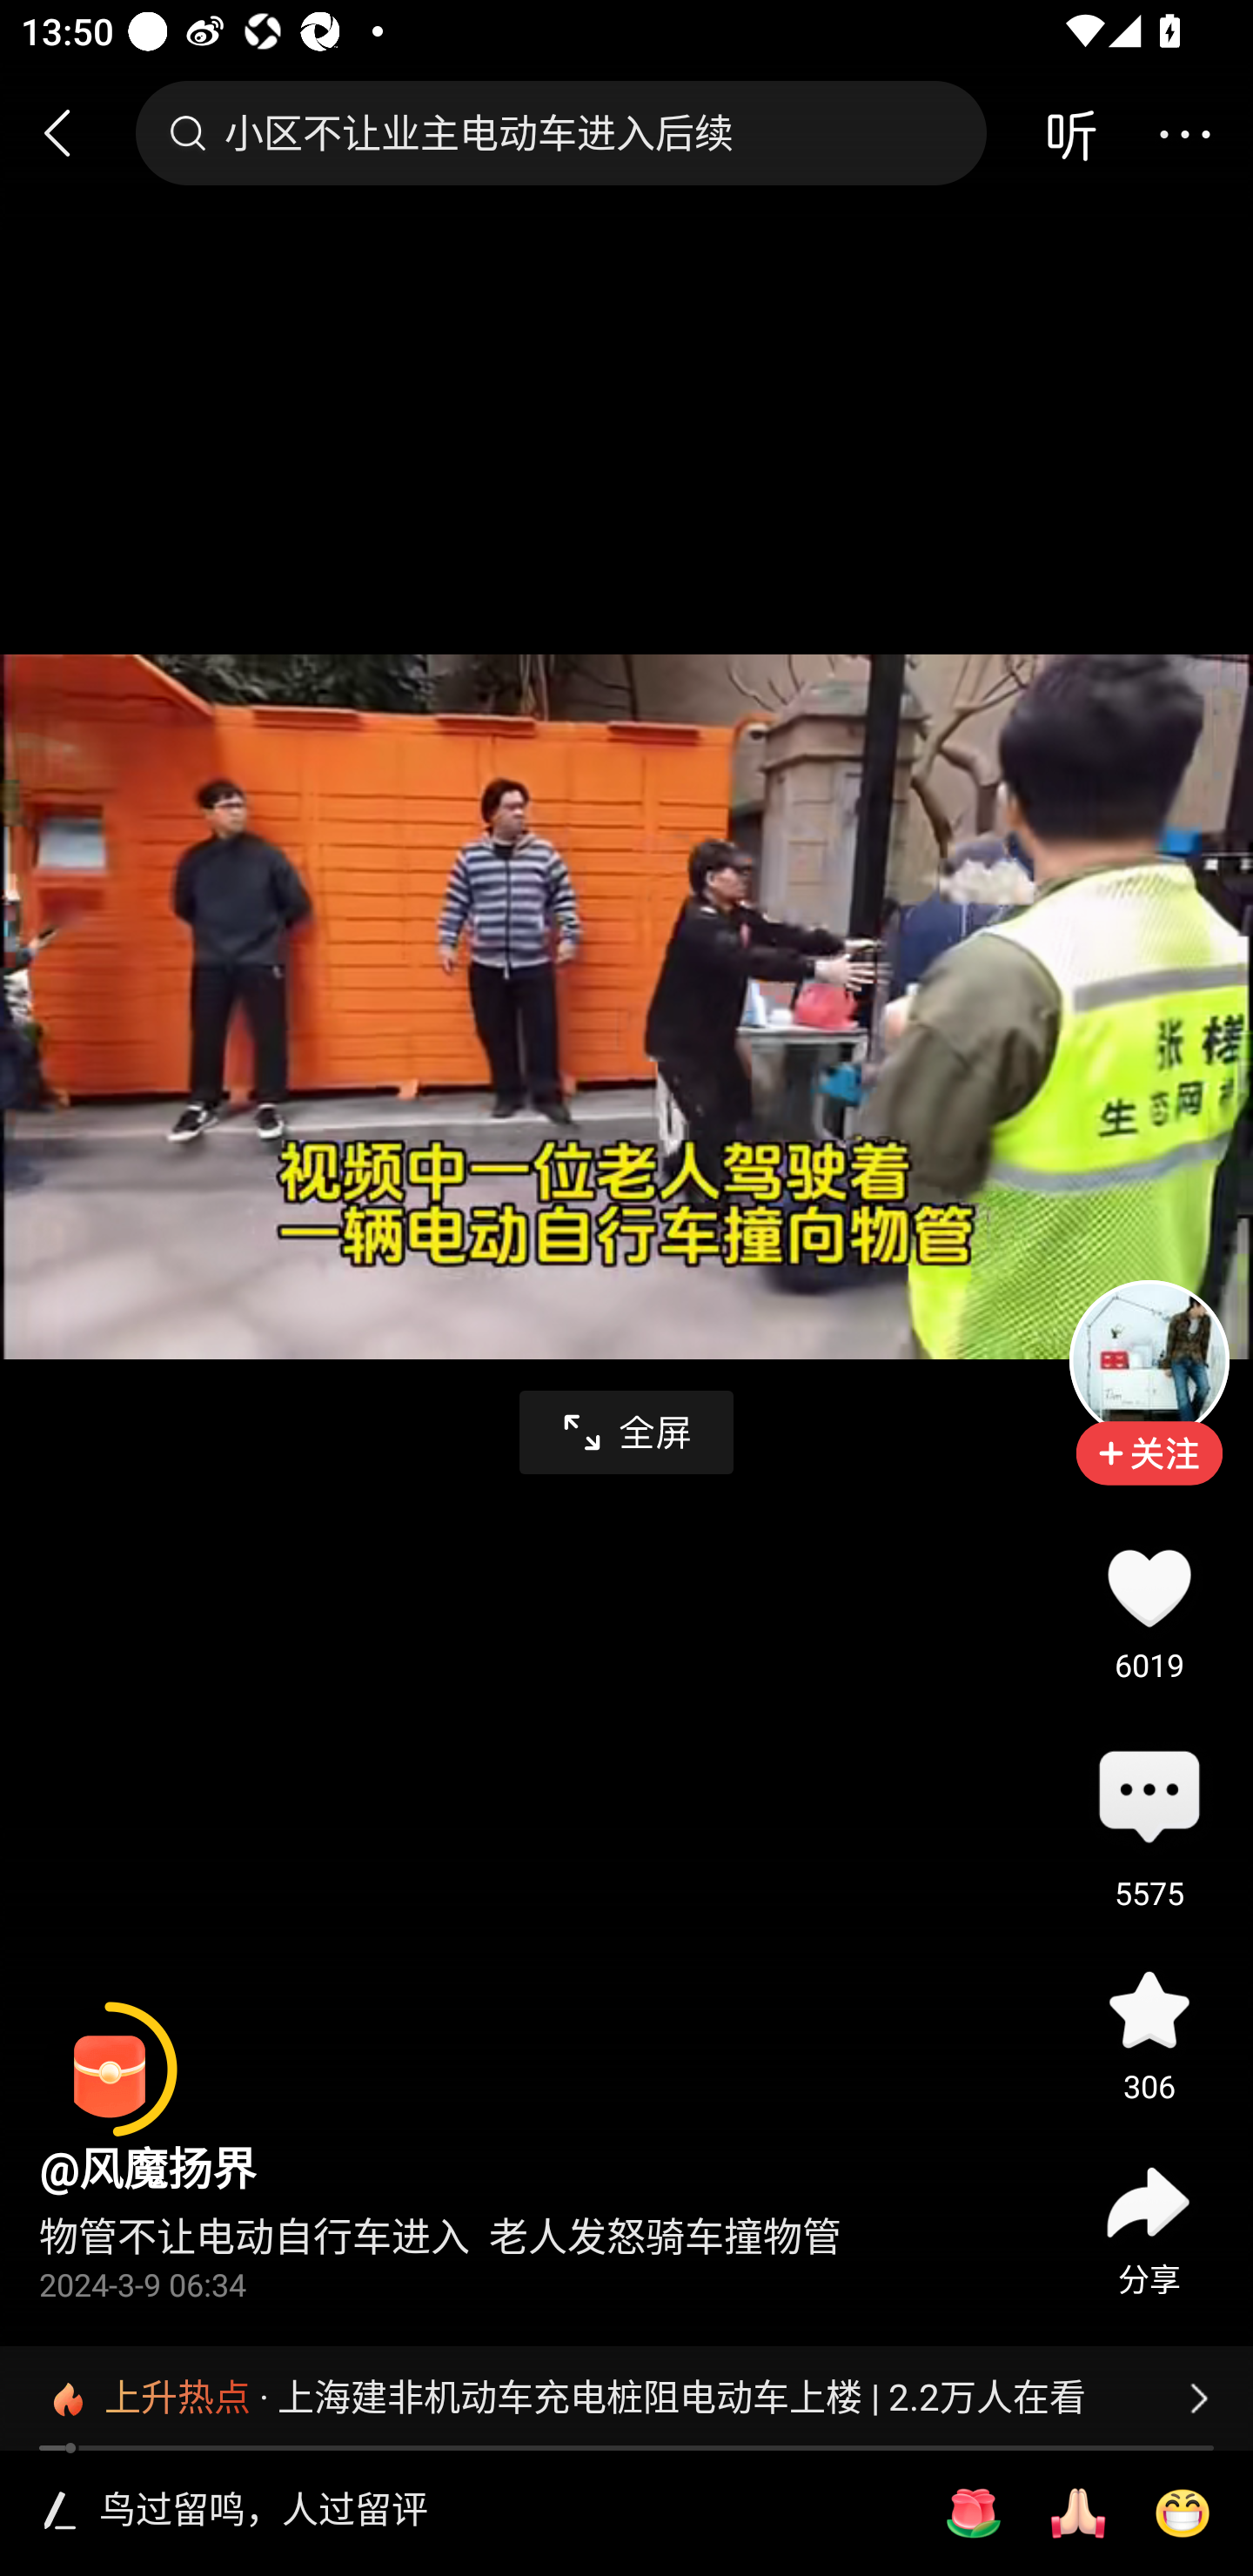 Image resolution: width=1253 pixels, height=2576 pixels. What do you see at coordinates (626, 2398) in the screenshot?
I see `上升热点  · 上海建非机动车充电桩阻电动车上楼  | 2.2万人在看` at bounding box center [626, 2398].